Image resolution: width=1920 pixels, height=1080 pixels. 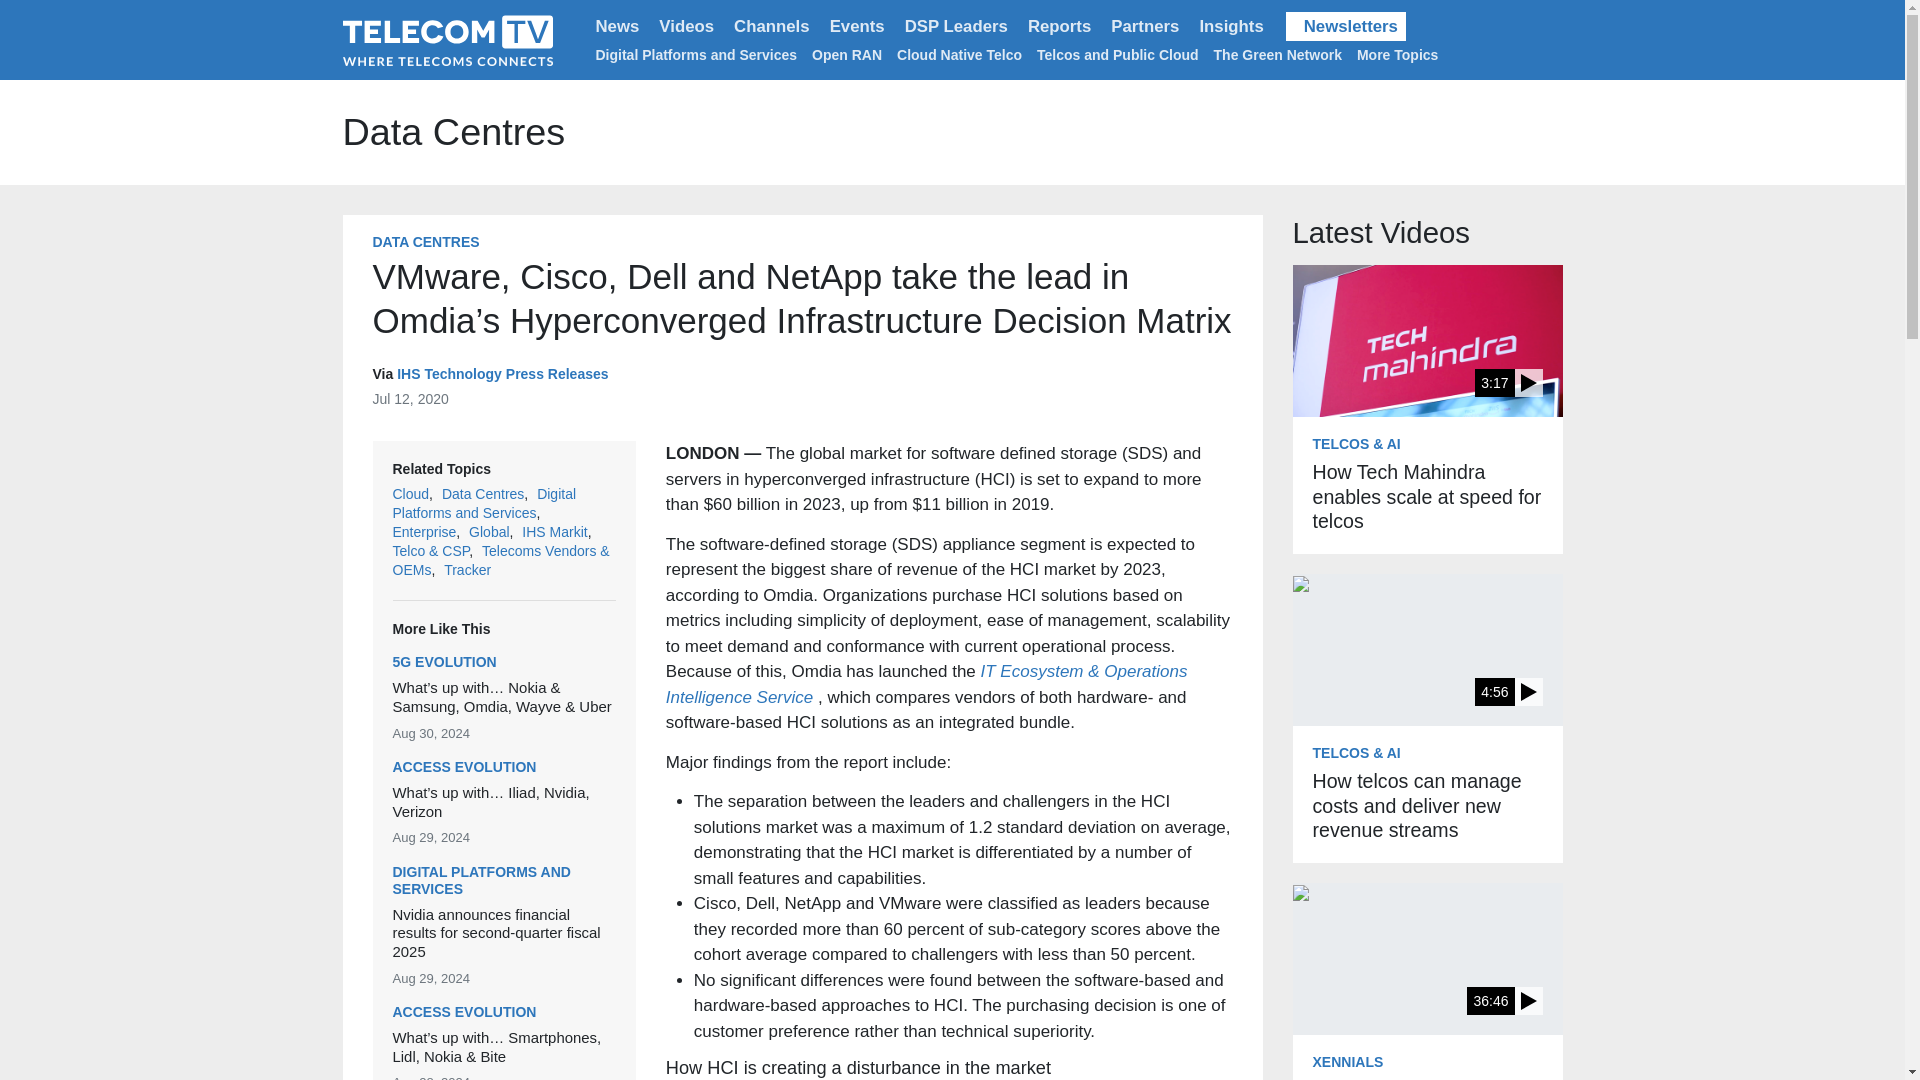 I want to click on Newsletters, so click(x=1346, y=26).